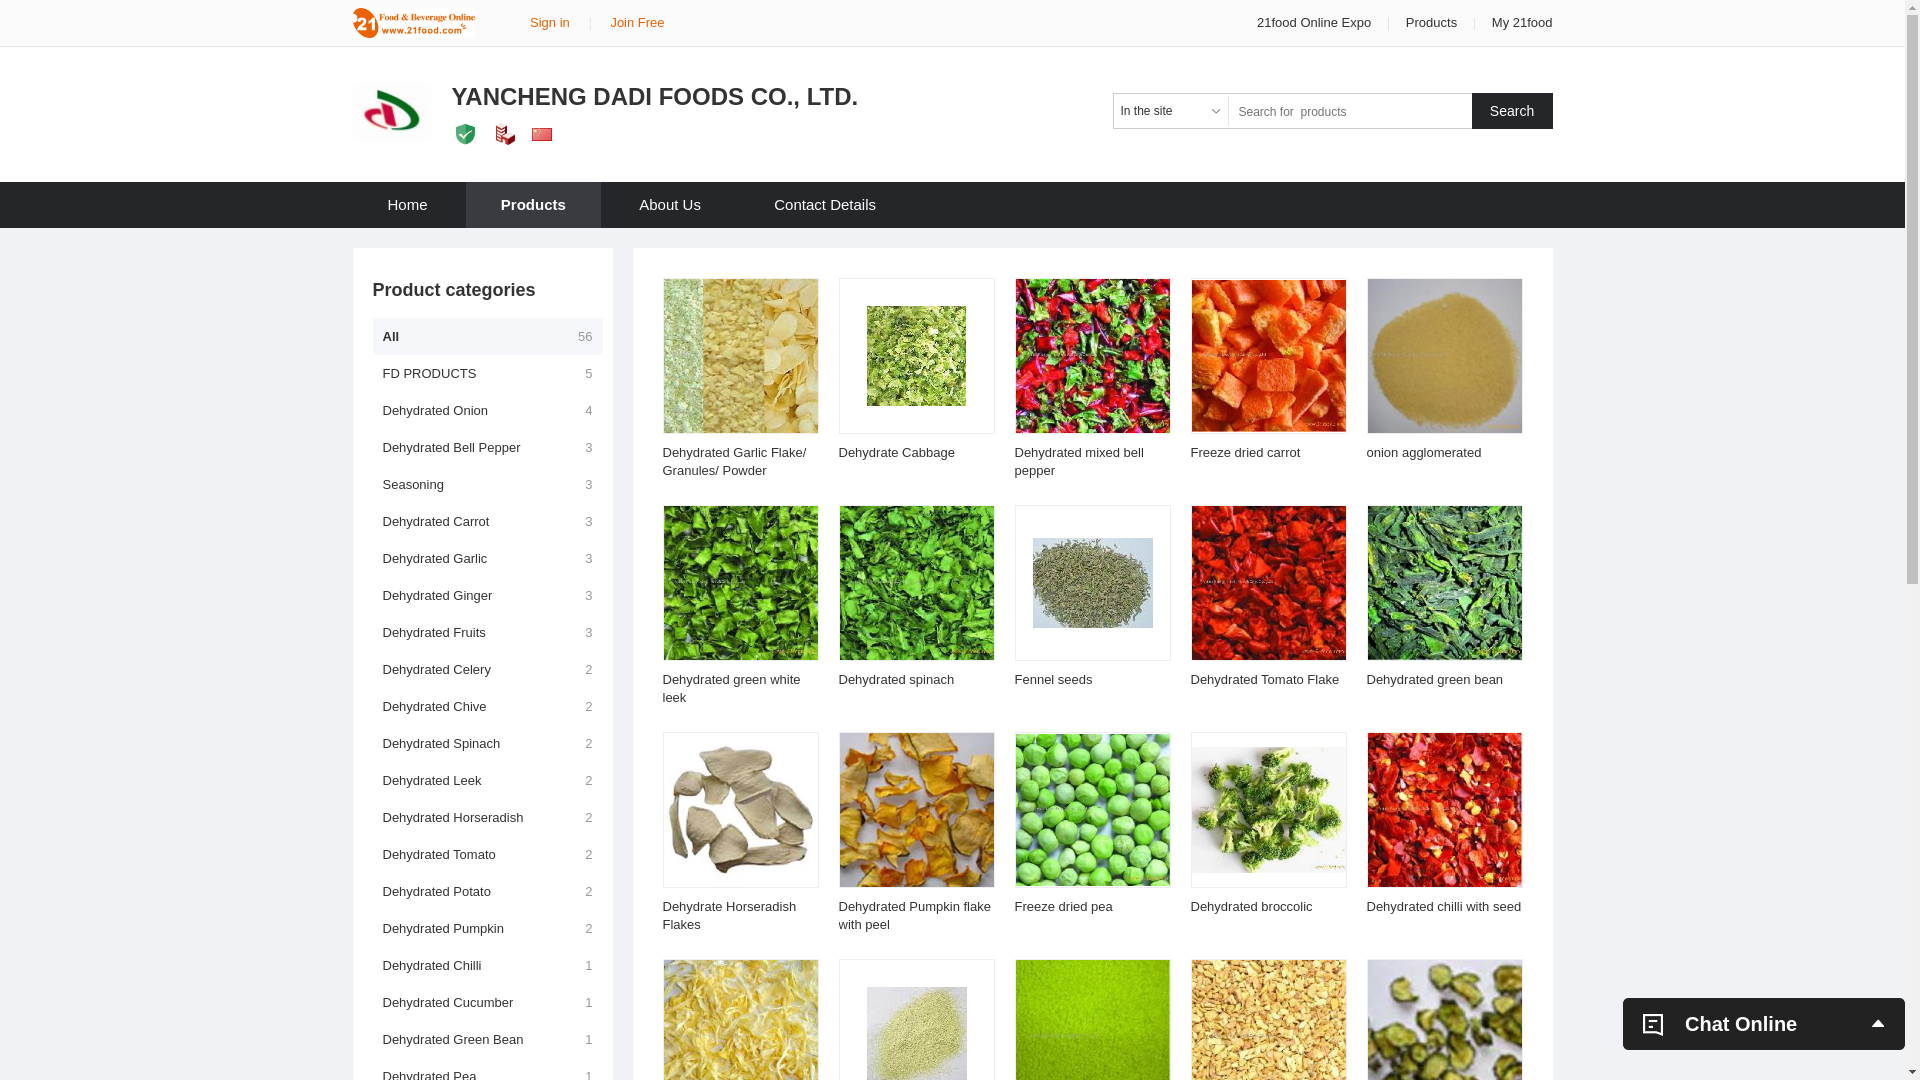 This screenshot has height=1080, width=1920. I want to click on Contact Details, so click(825, 205).